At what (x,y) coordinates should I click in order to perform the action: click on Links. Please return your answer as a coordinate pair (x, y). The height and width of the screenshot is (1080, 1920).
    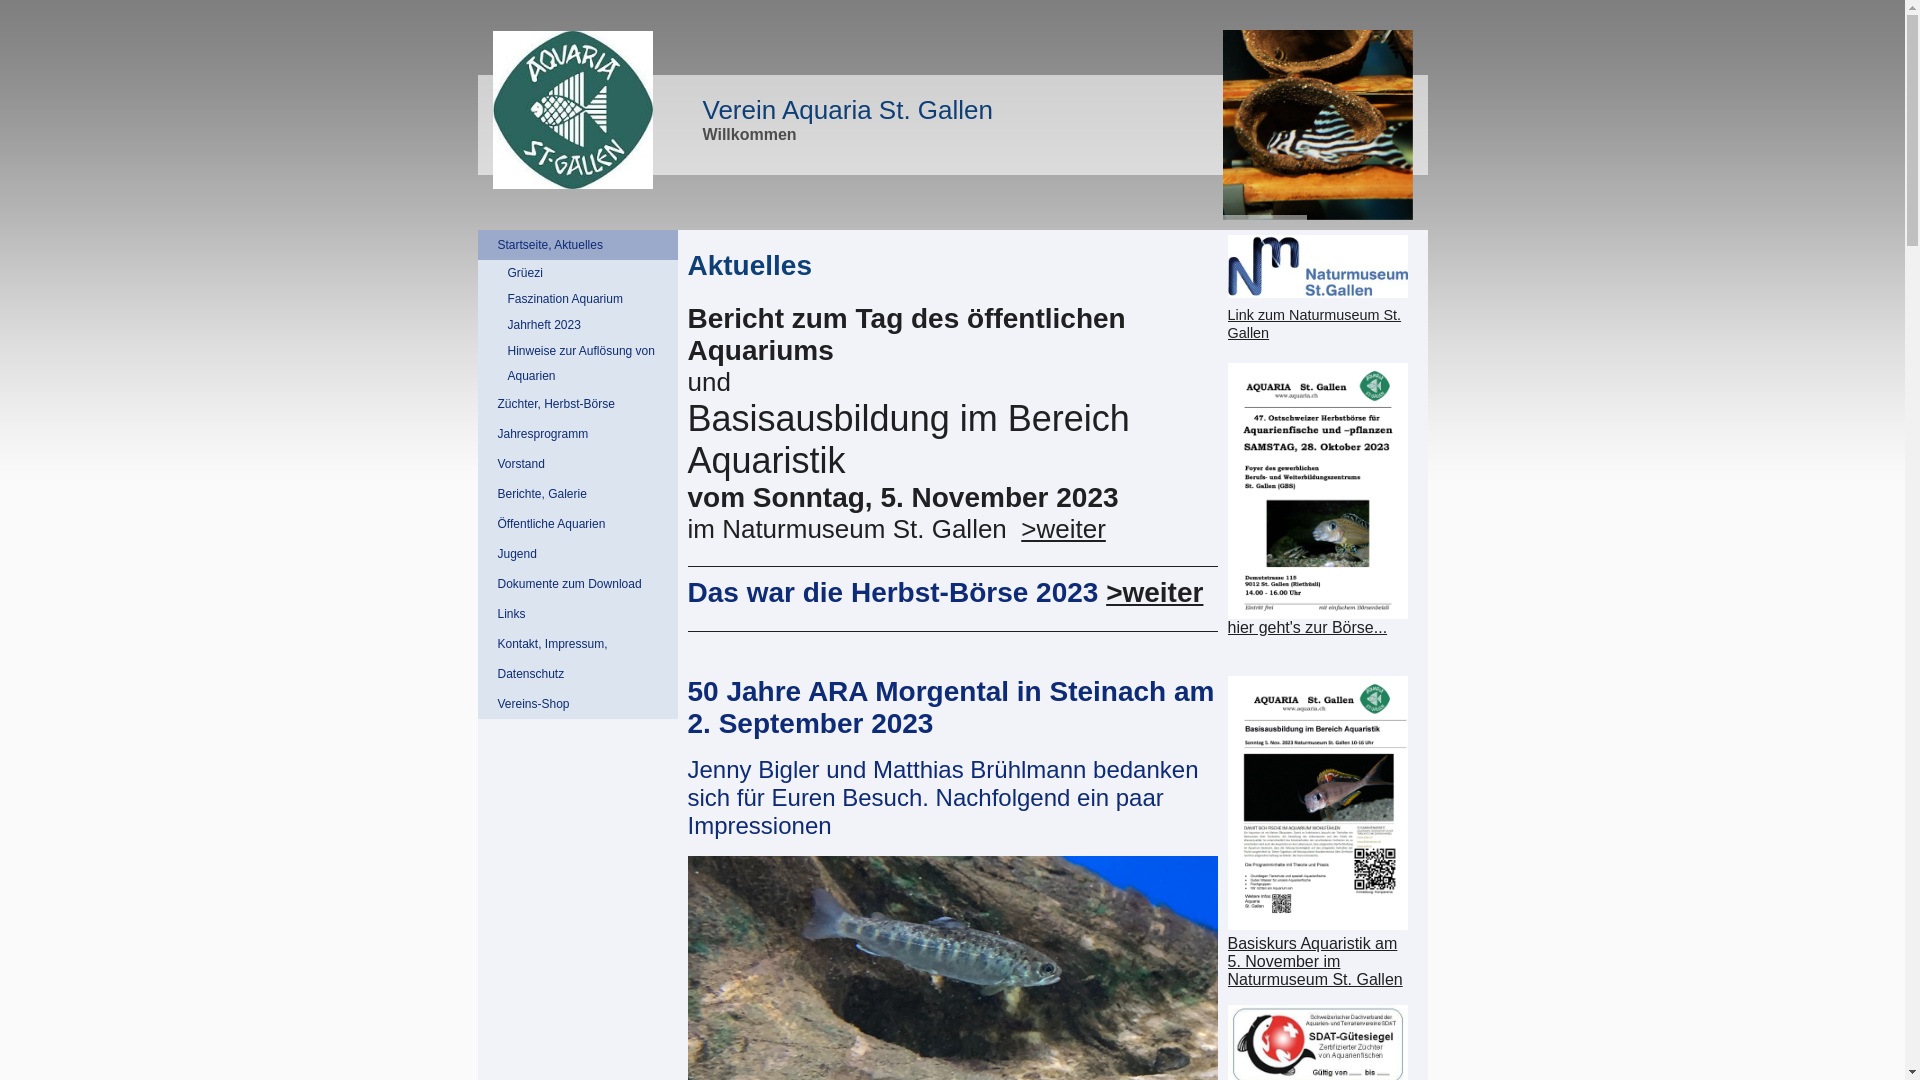
    Looking at the image, I should click on (578, 614).